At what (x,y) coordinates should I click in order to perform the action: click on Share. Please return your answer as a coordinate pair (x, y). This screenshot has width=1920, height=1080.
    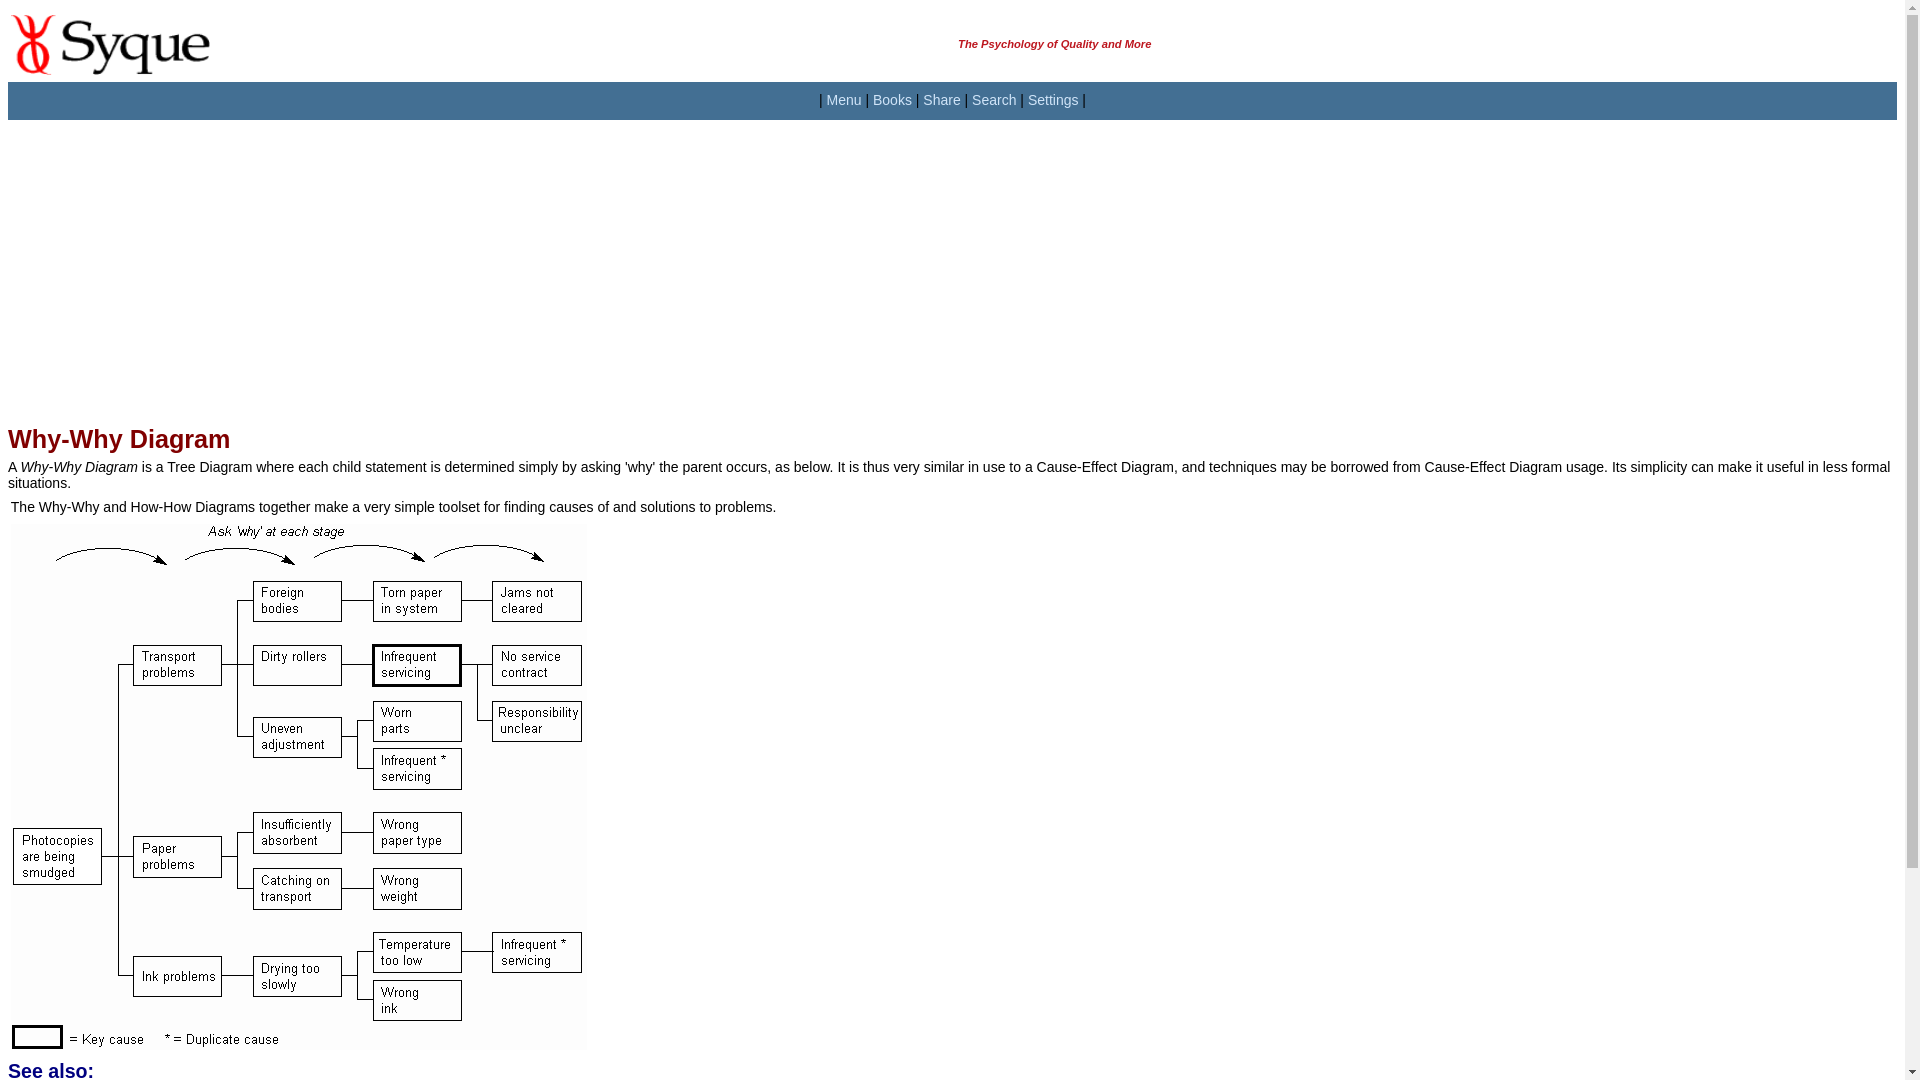
    Looking at the image, I should click on (942, 100).